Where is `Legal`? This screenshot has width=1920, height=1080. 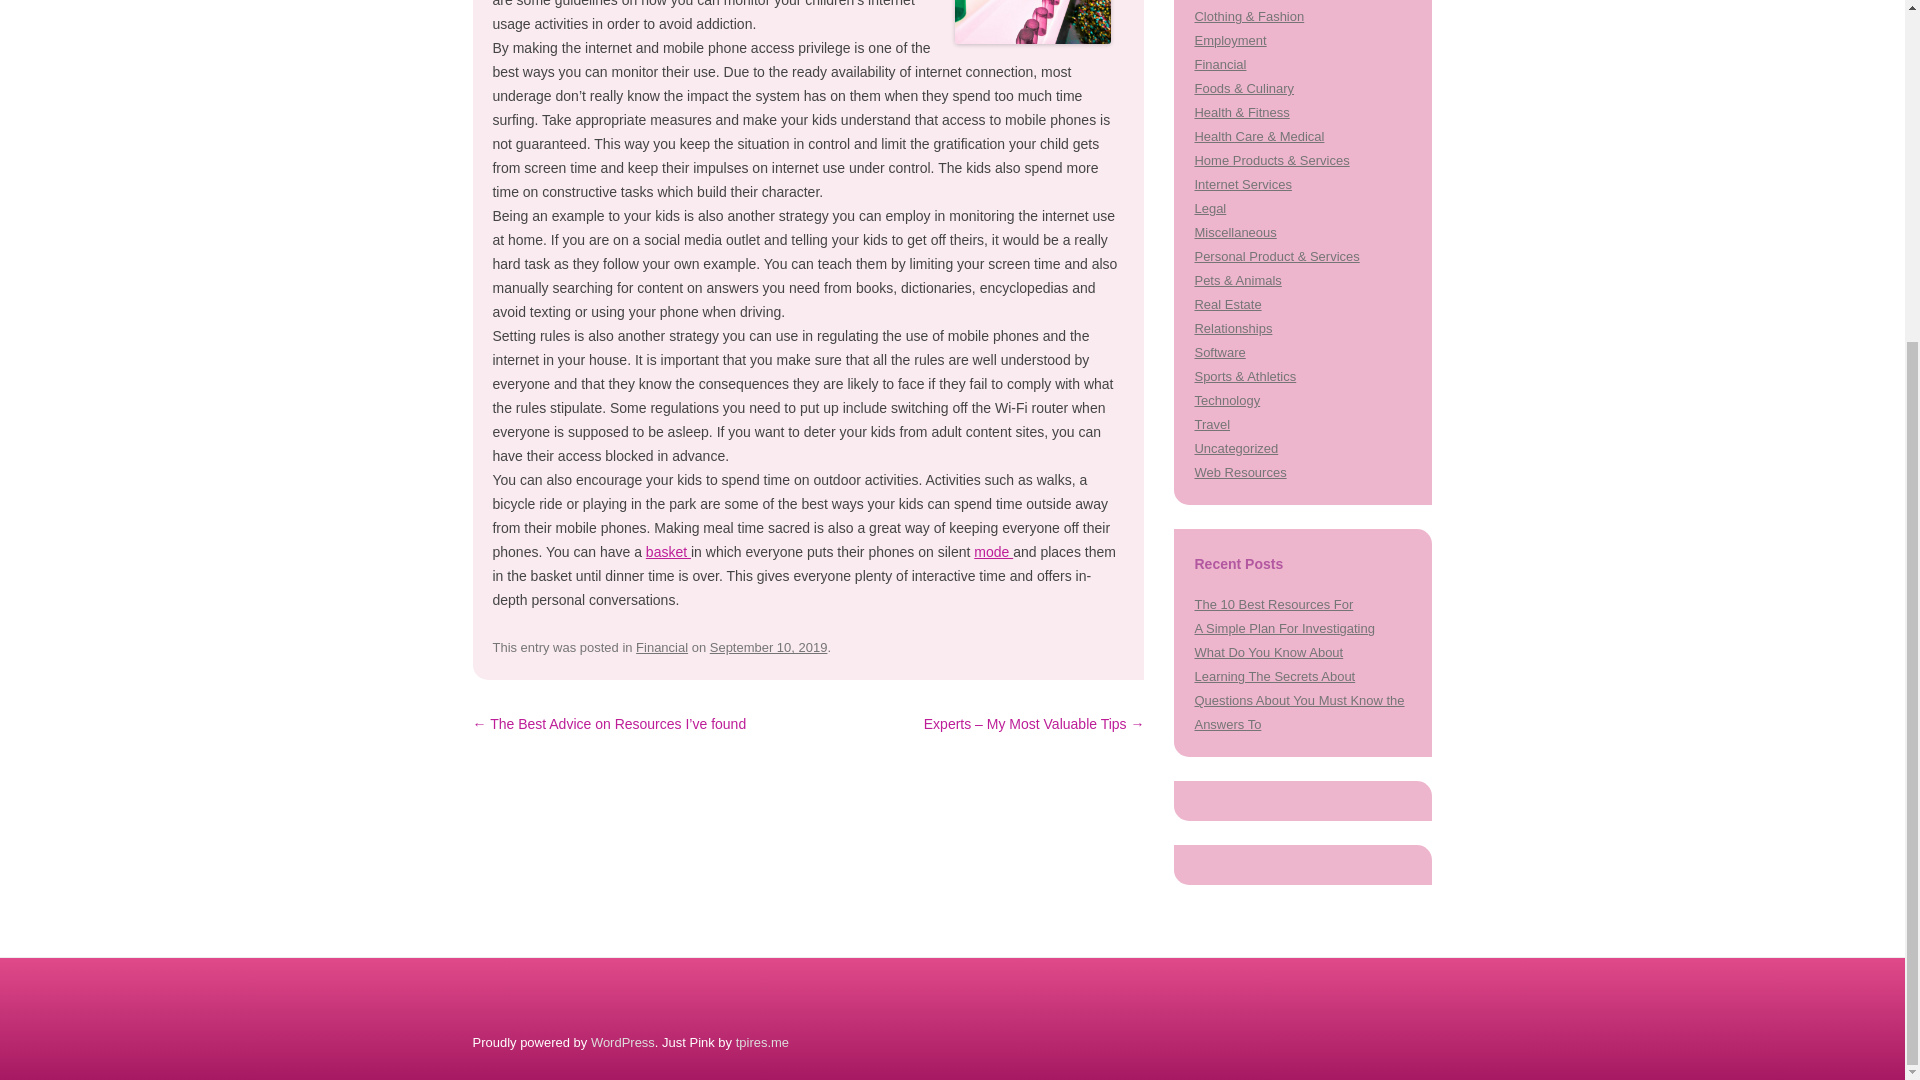 Legal is located at coordinates (1210, 208).